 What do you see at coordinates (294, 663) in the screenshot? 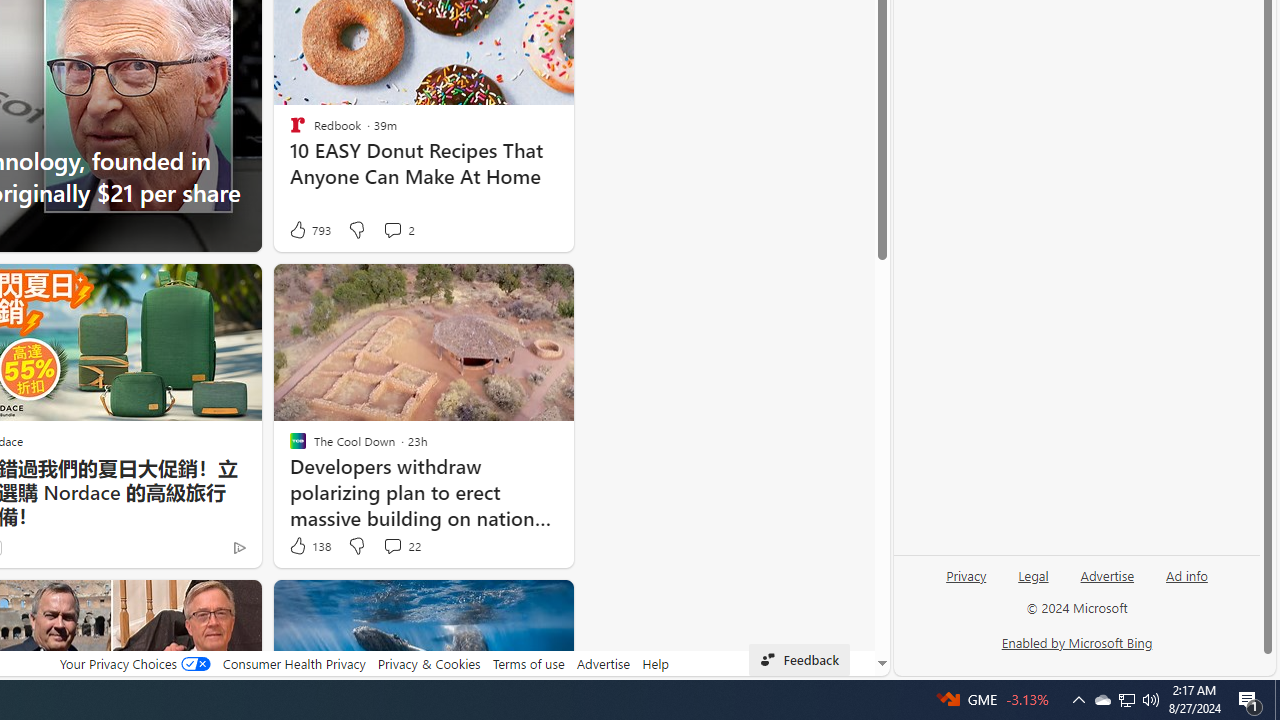
I see `Consumer Health Privacy` at bounding box center [294, 663].